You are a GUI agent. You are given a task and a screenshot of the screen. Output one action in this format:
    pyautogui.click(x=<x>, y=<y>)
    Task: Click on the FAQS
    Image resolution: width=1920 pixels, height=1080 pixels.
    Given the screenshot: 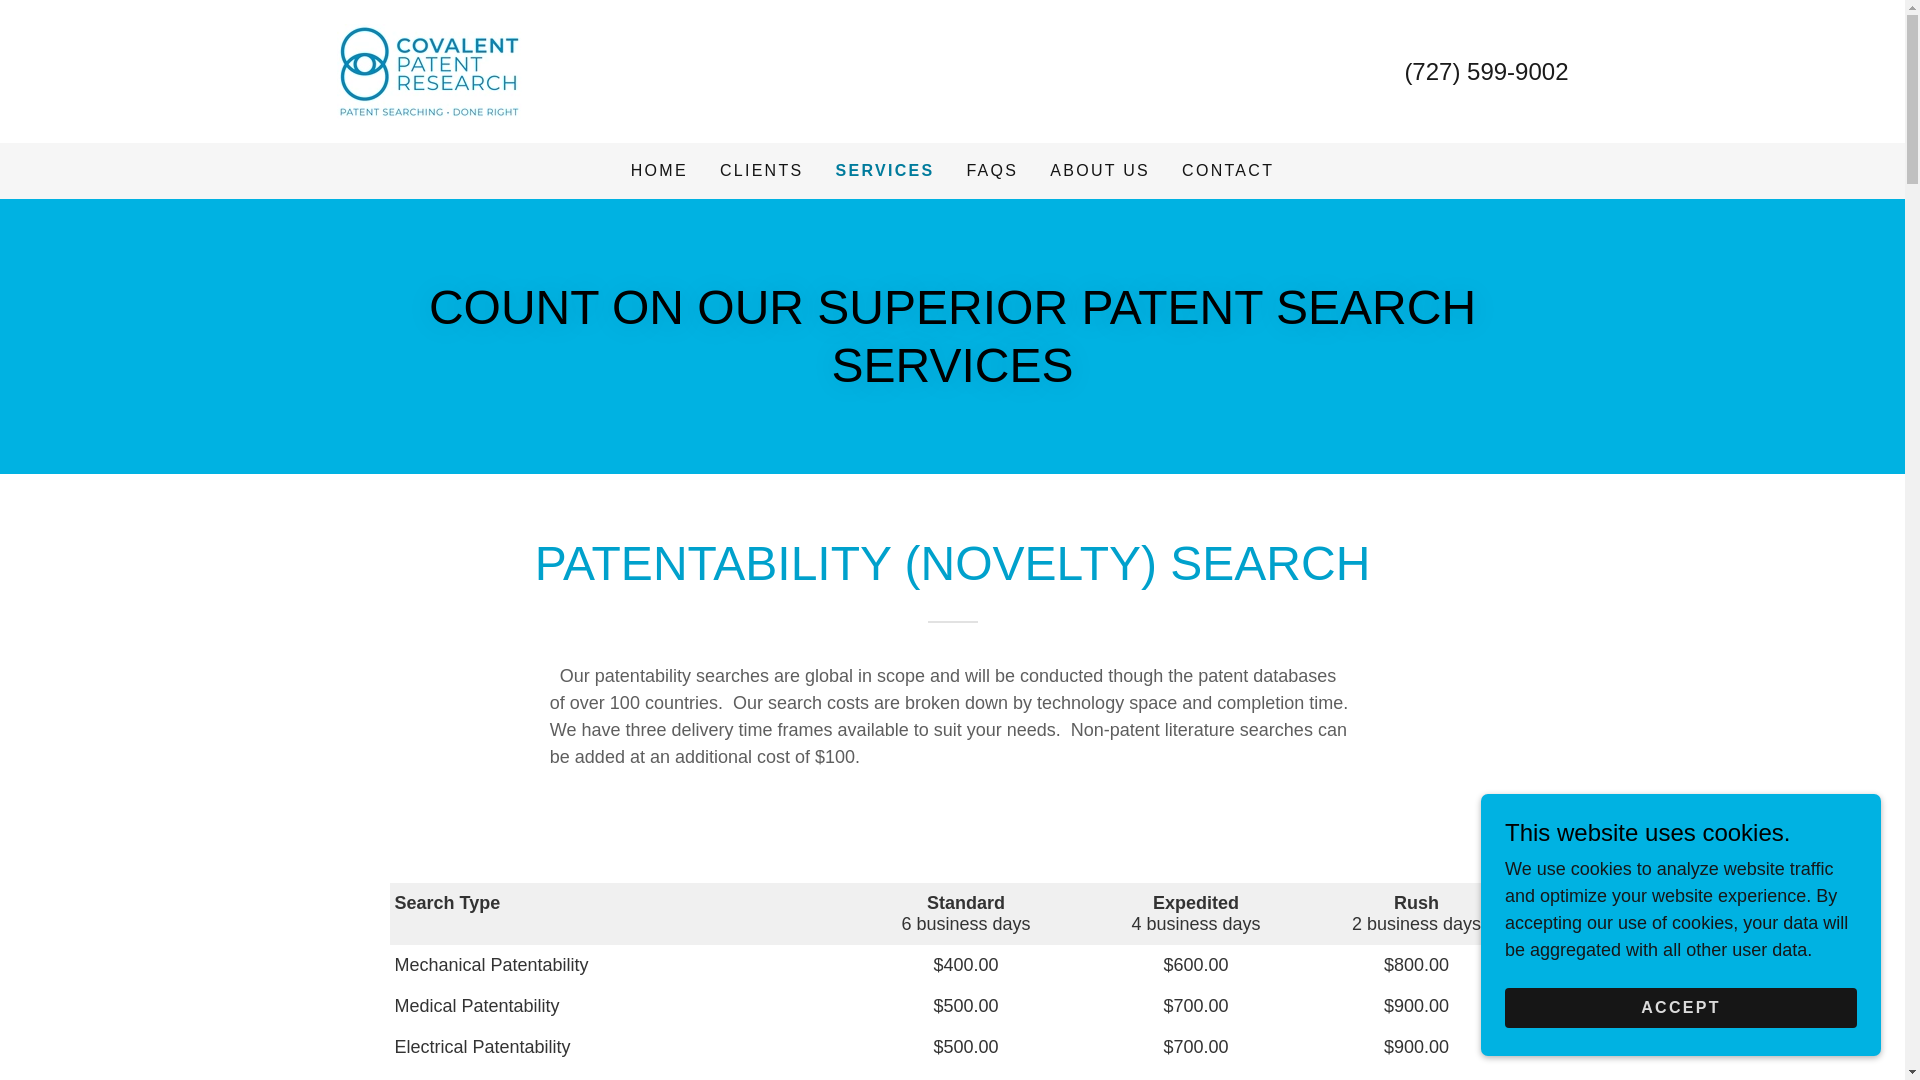 What is the action you would take?
    pyautogui.click(x=992, y=171)
    